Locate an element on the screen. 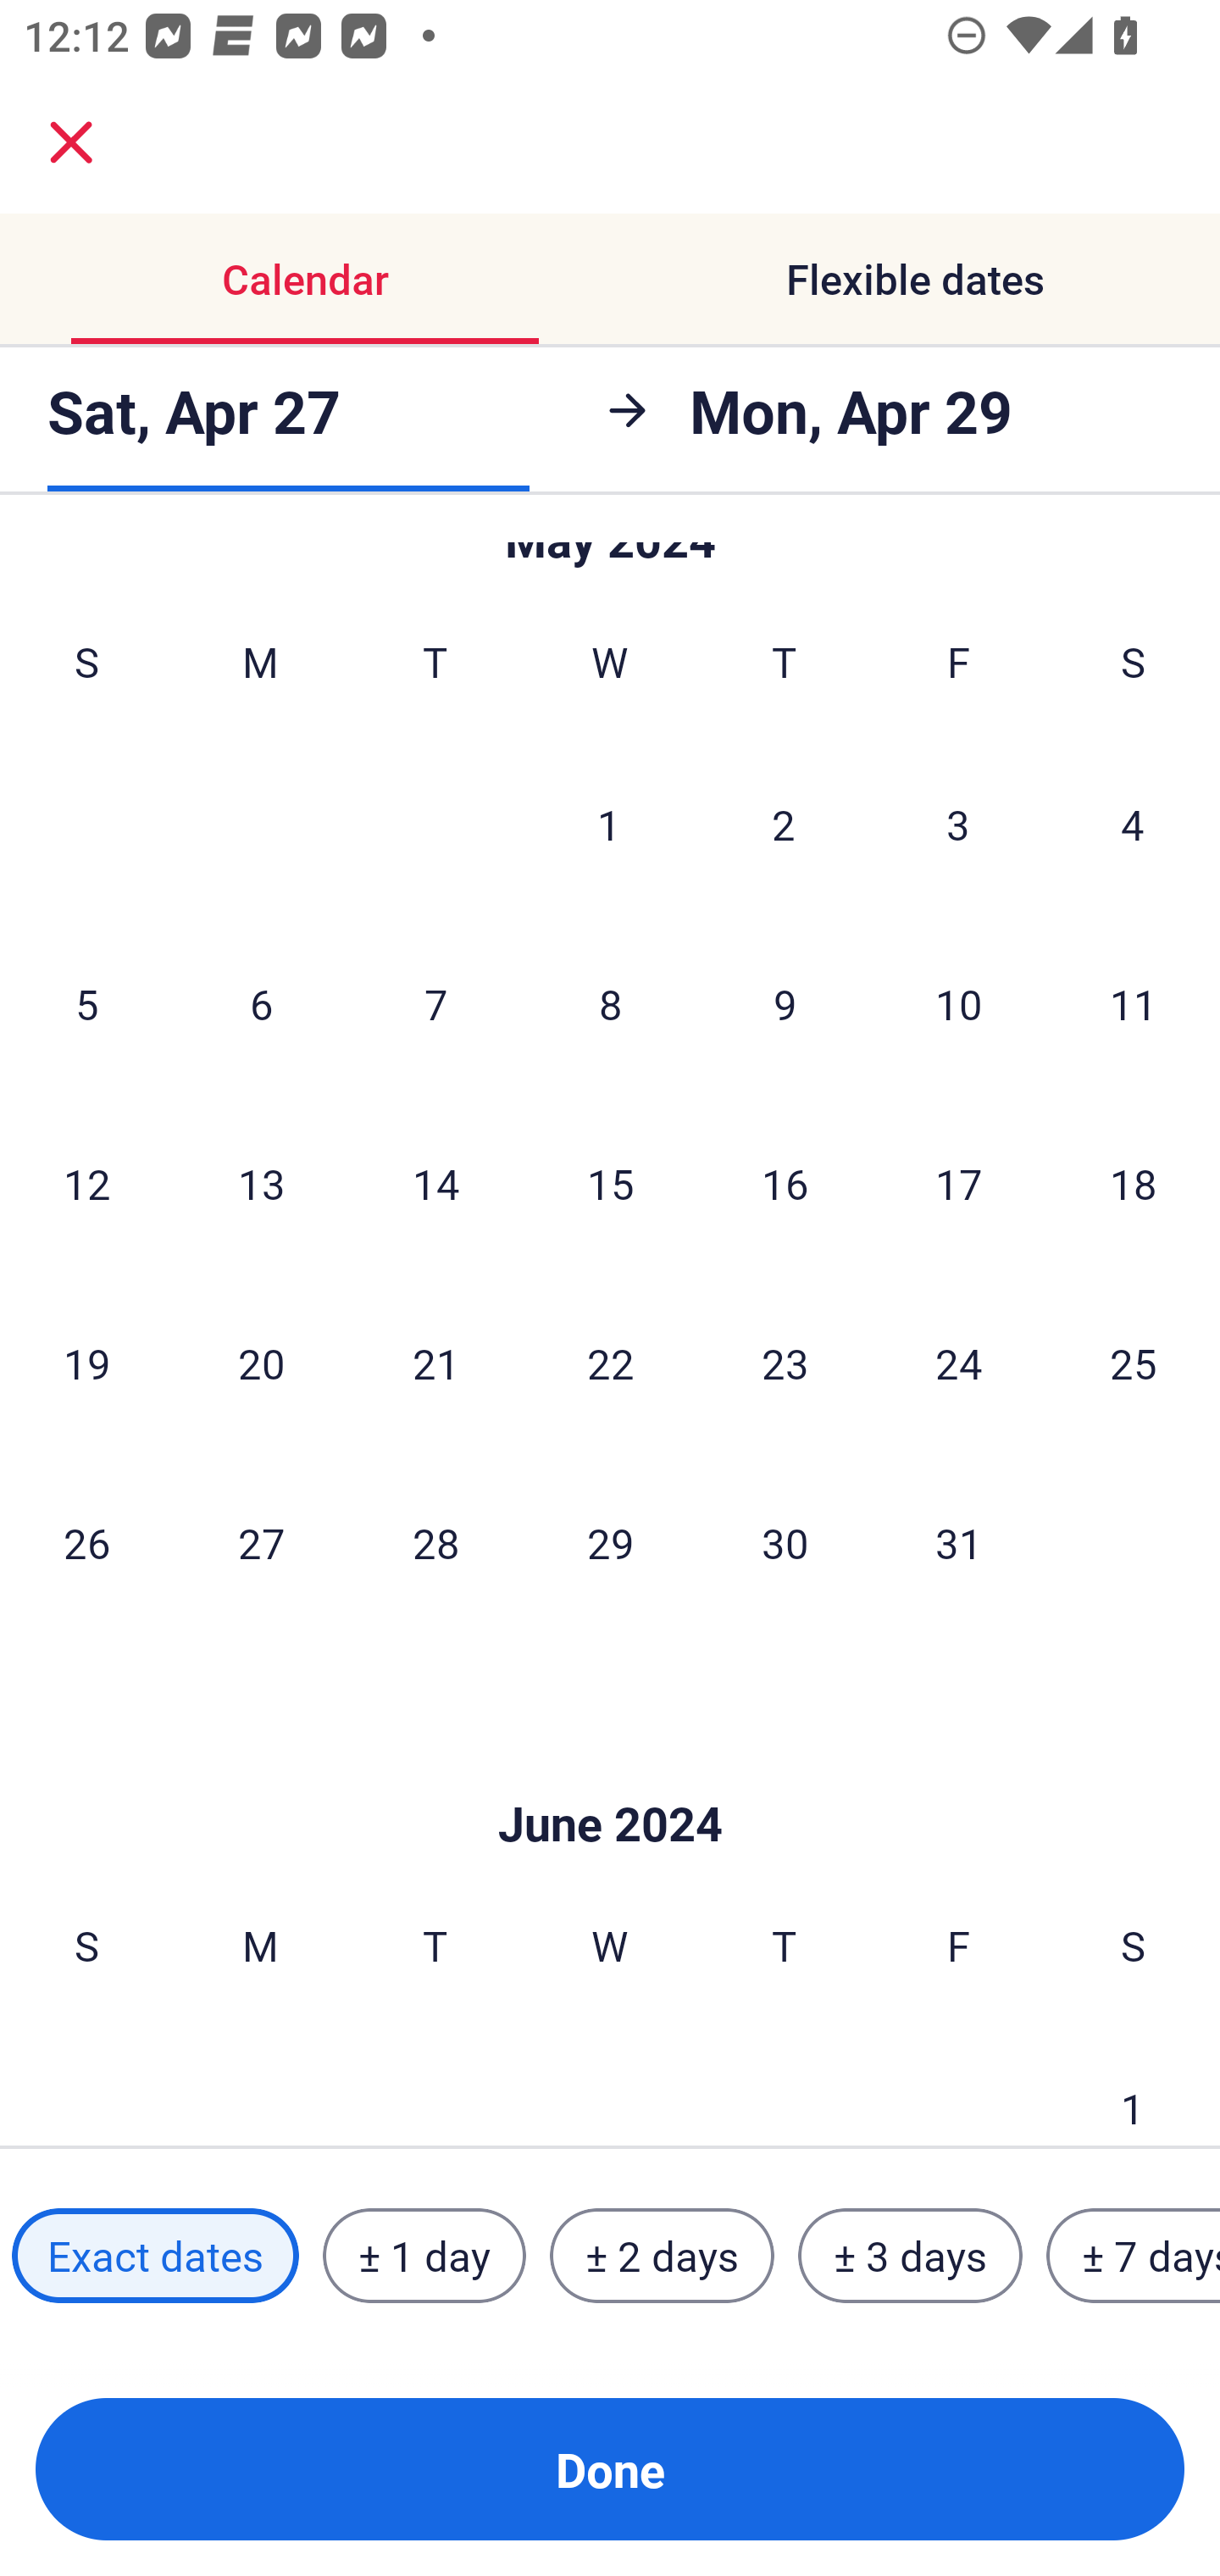 The image size is (1220, 2576). 22 Wednesday, May 22, 2024 is located at coordinates (610, 1363).